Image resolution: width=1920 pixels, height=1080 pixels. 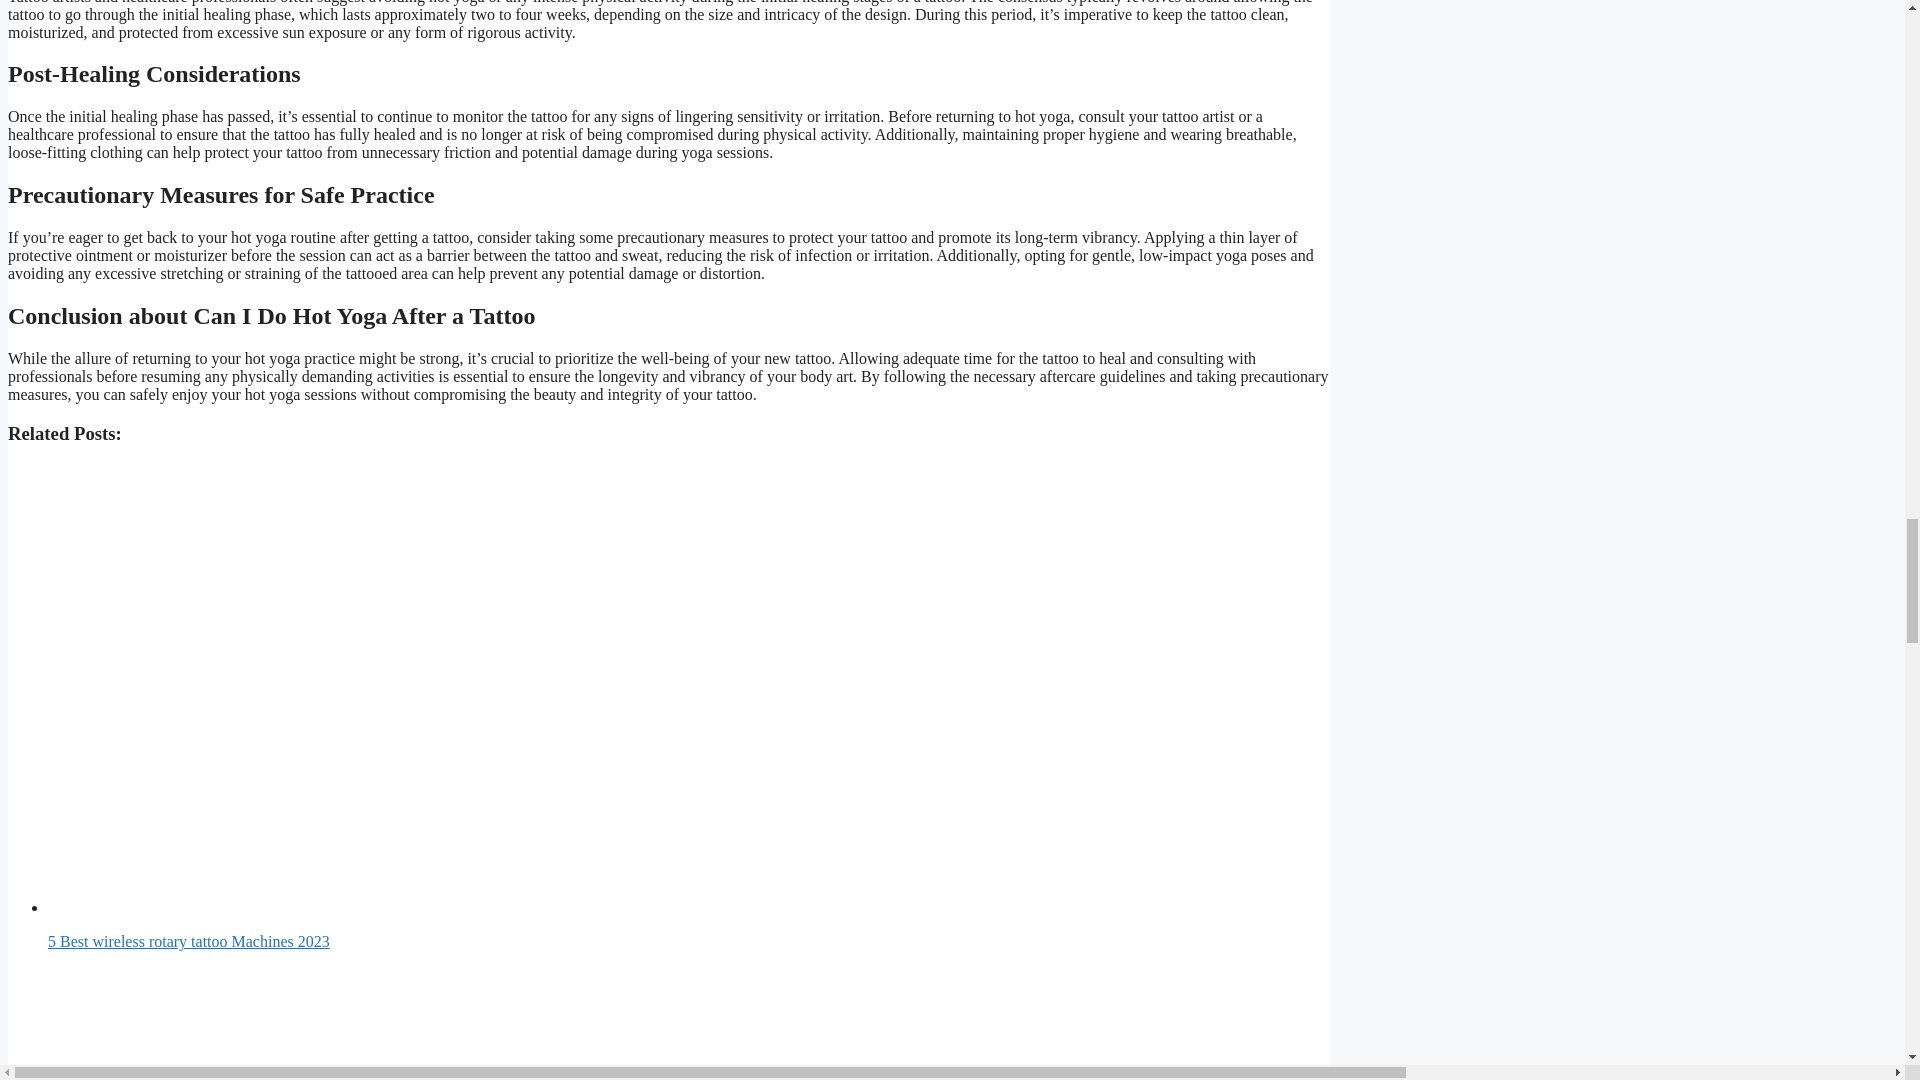 What do you see at coordinates (538, 1023) in the screenshot?
I see `What Is CPS Tattoo? benefits and process` at bounding box center [538, 1023].